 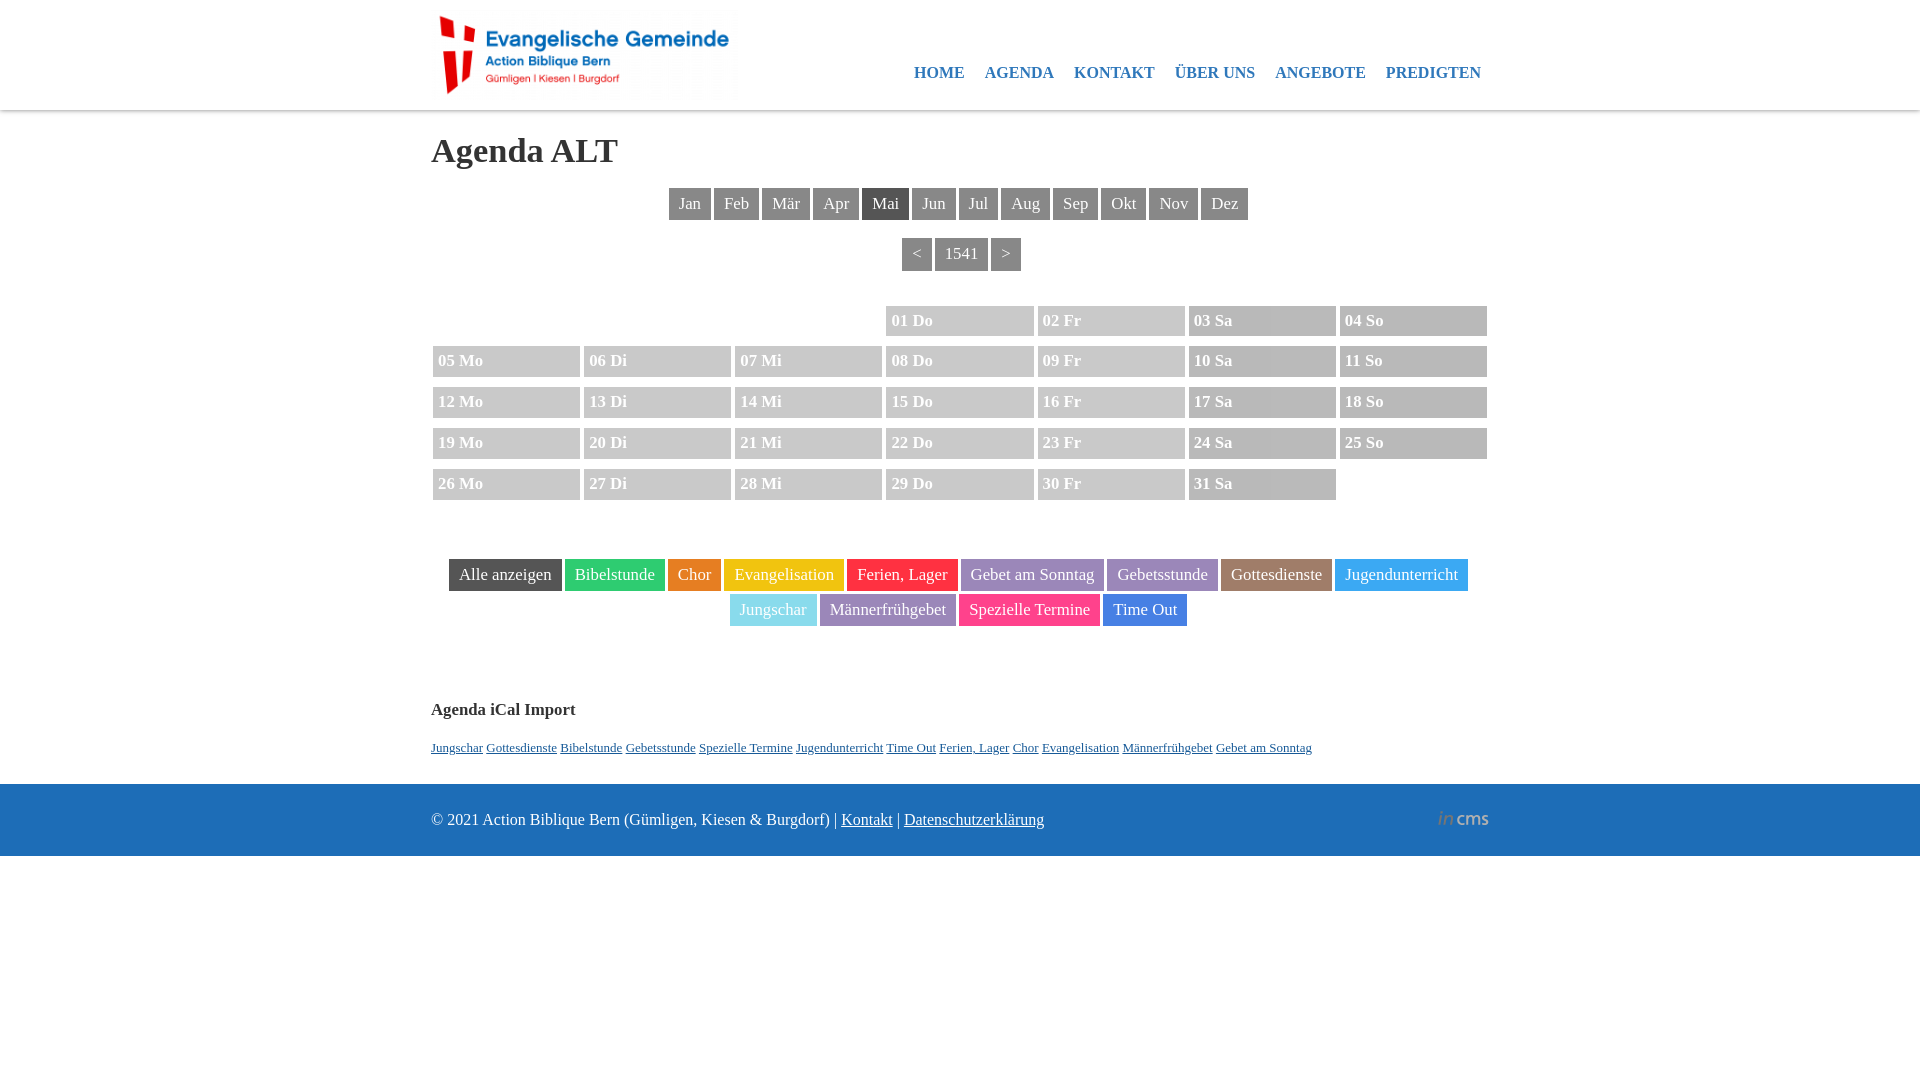 I want to click on 1541, so click(x=962, y=254).